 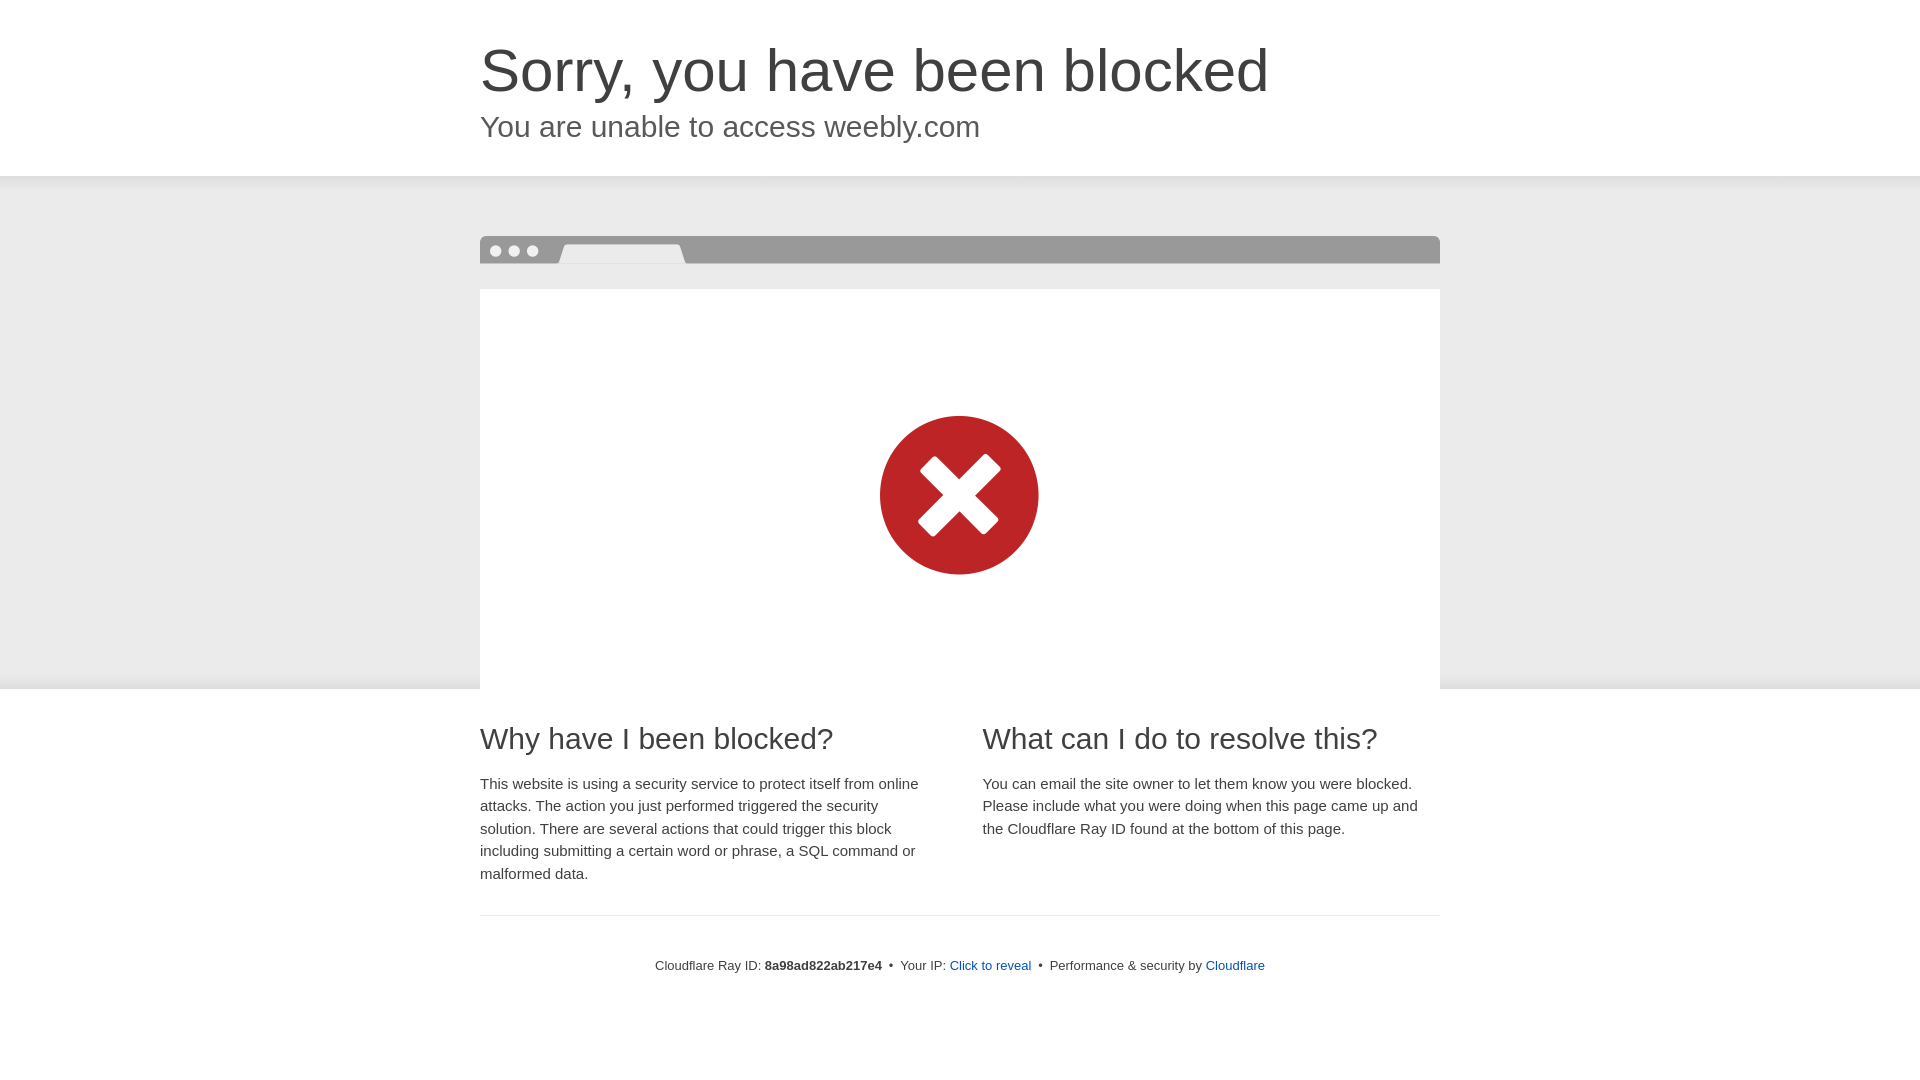 I want to click on Cloudflare, so click(x=1235, y=965).